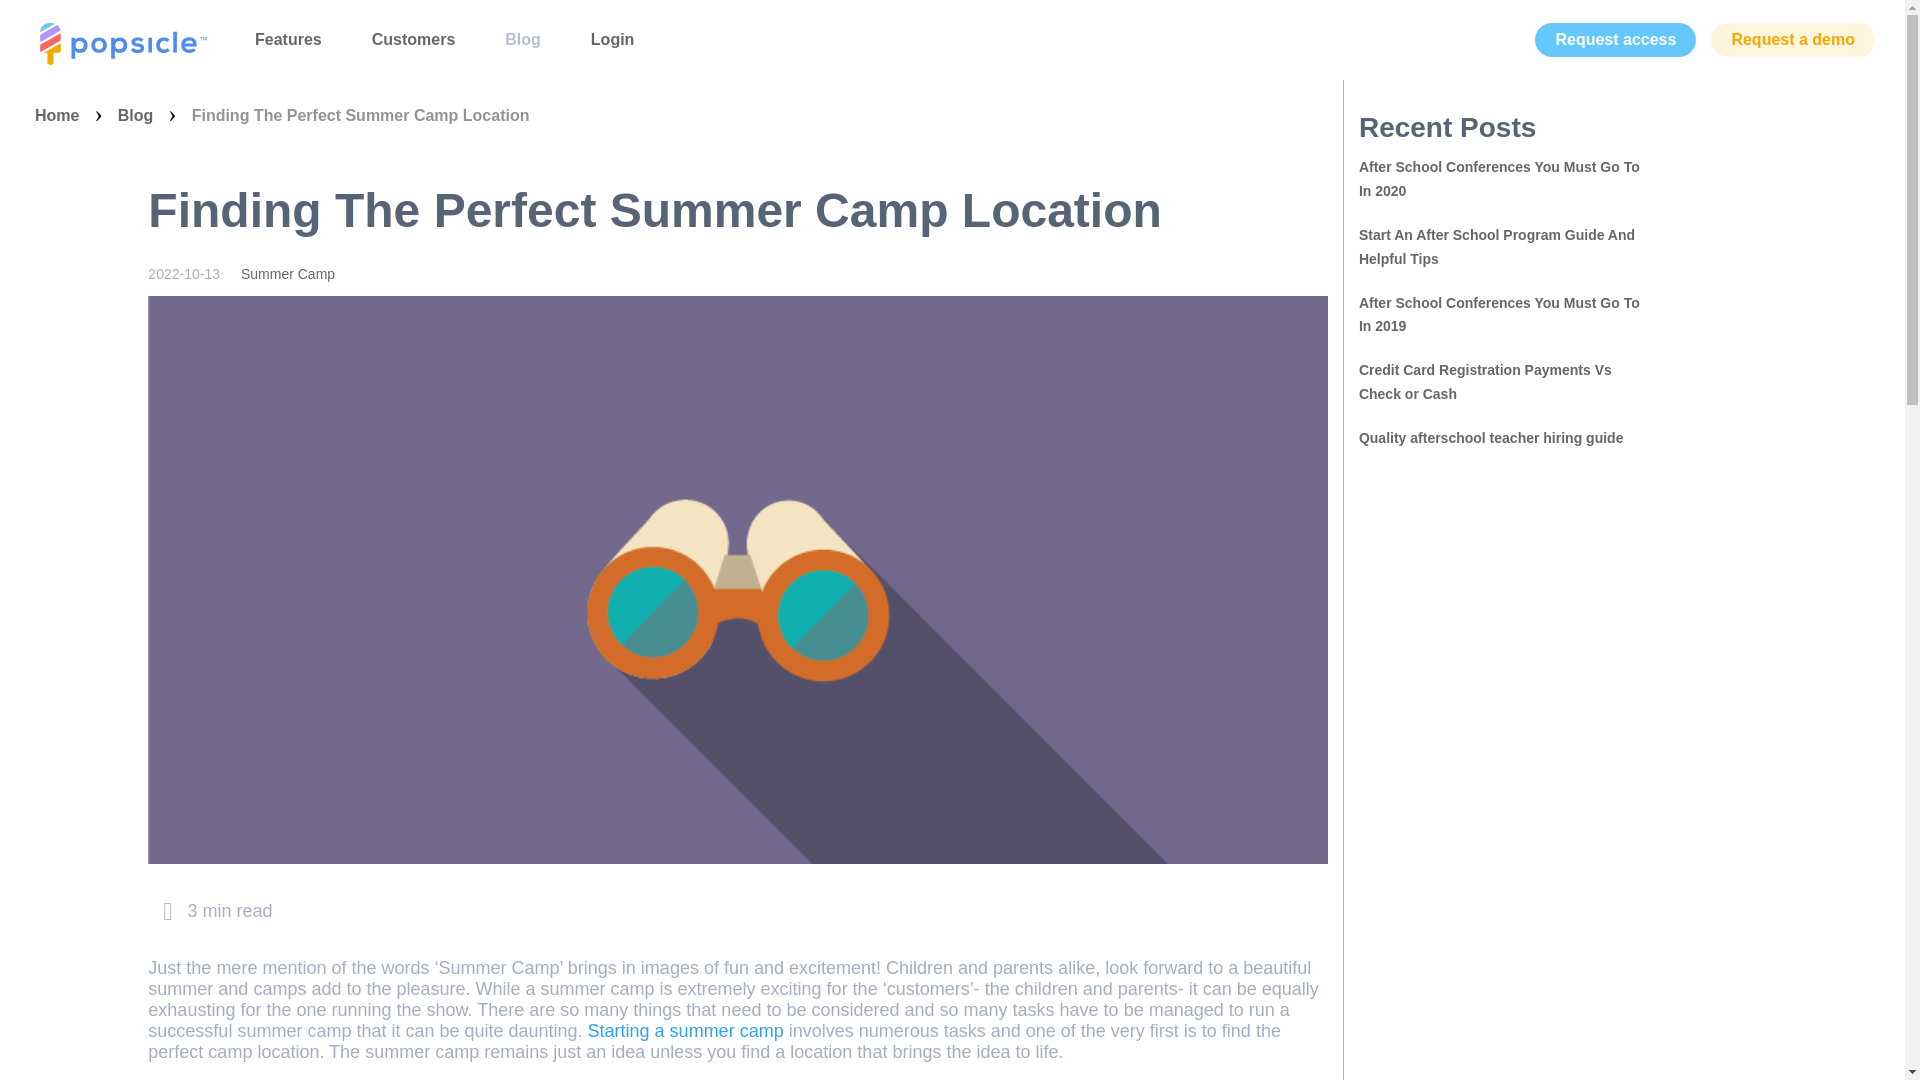  I want to click on Credit Card Registration Payments Vs Check or Cash, so click(1506, 382).